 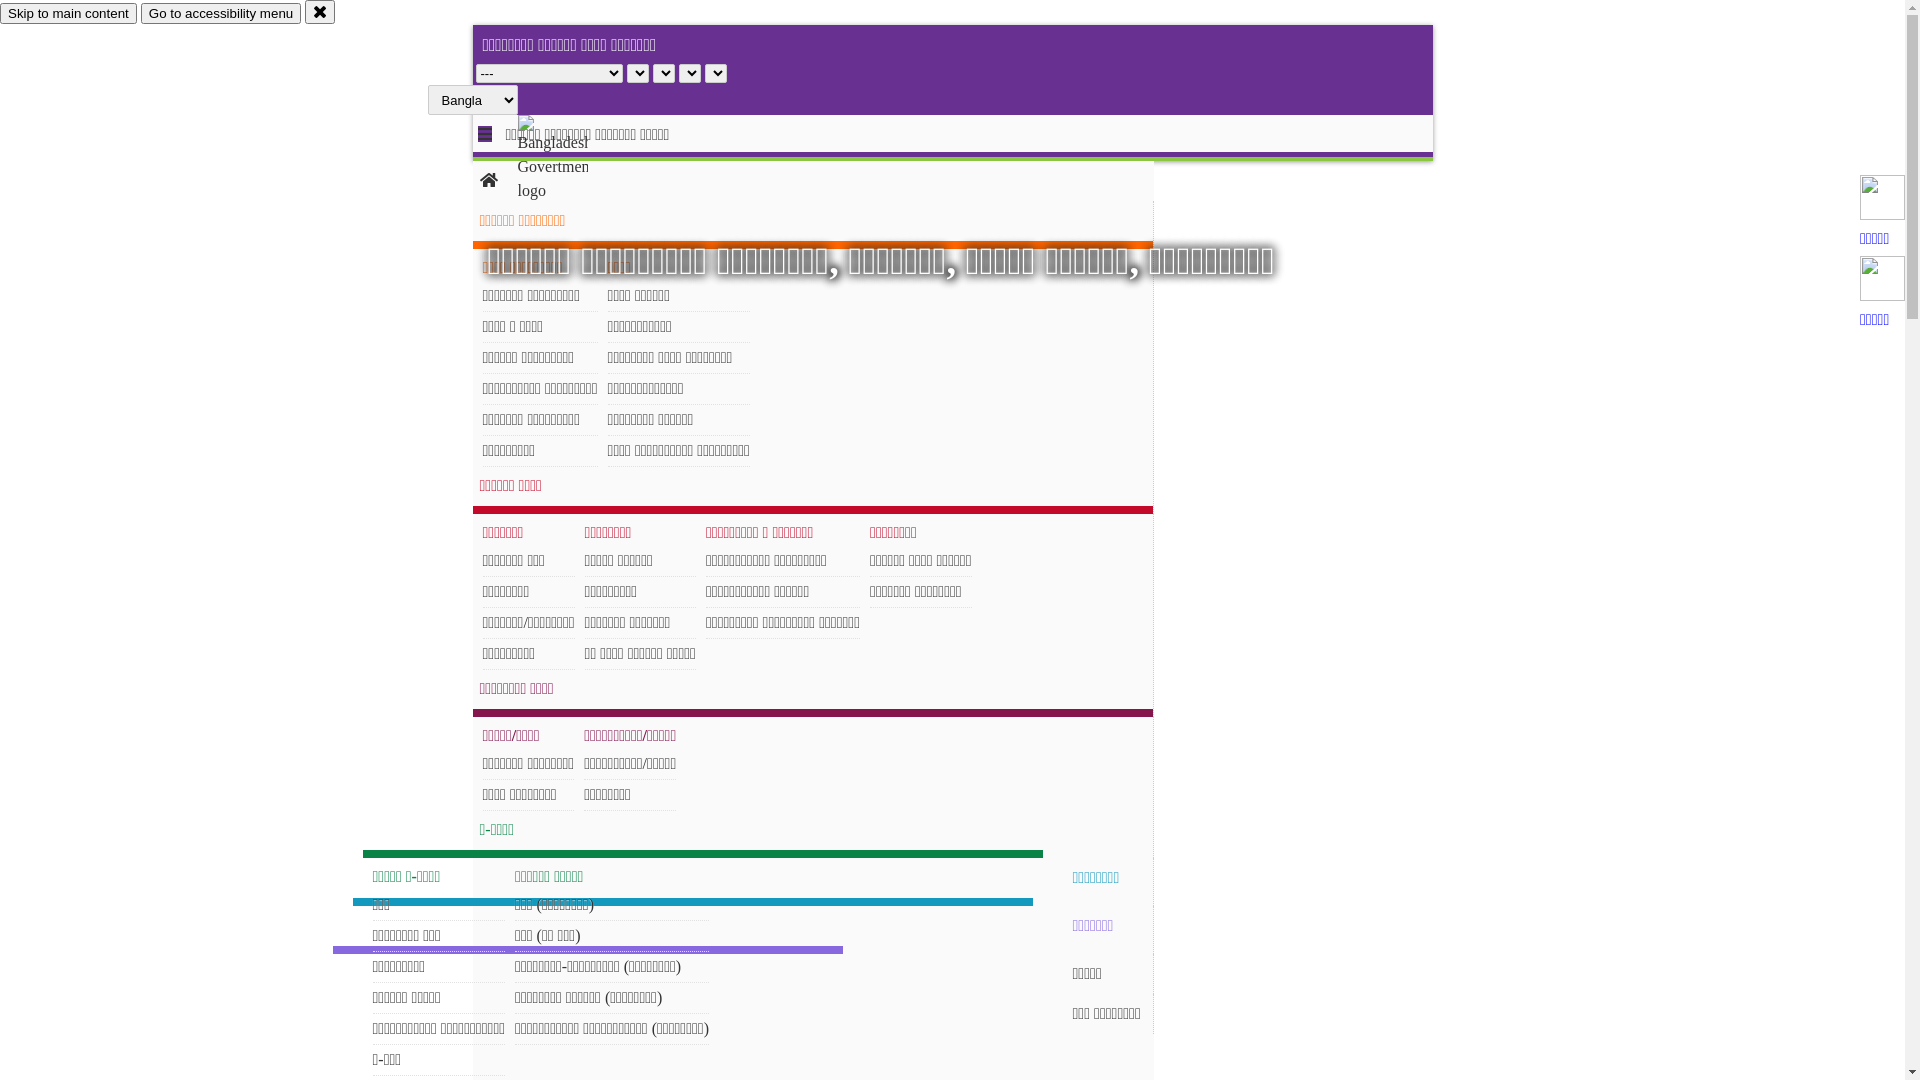 What do you see at coordinates (68, 14) in the screenshot?
I see `Skip to main content` at bounding box center [68, 14].